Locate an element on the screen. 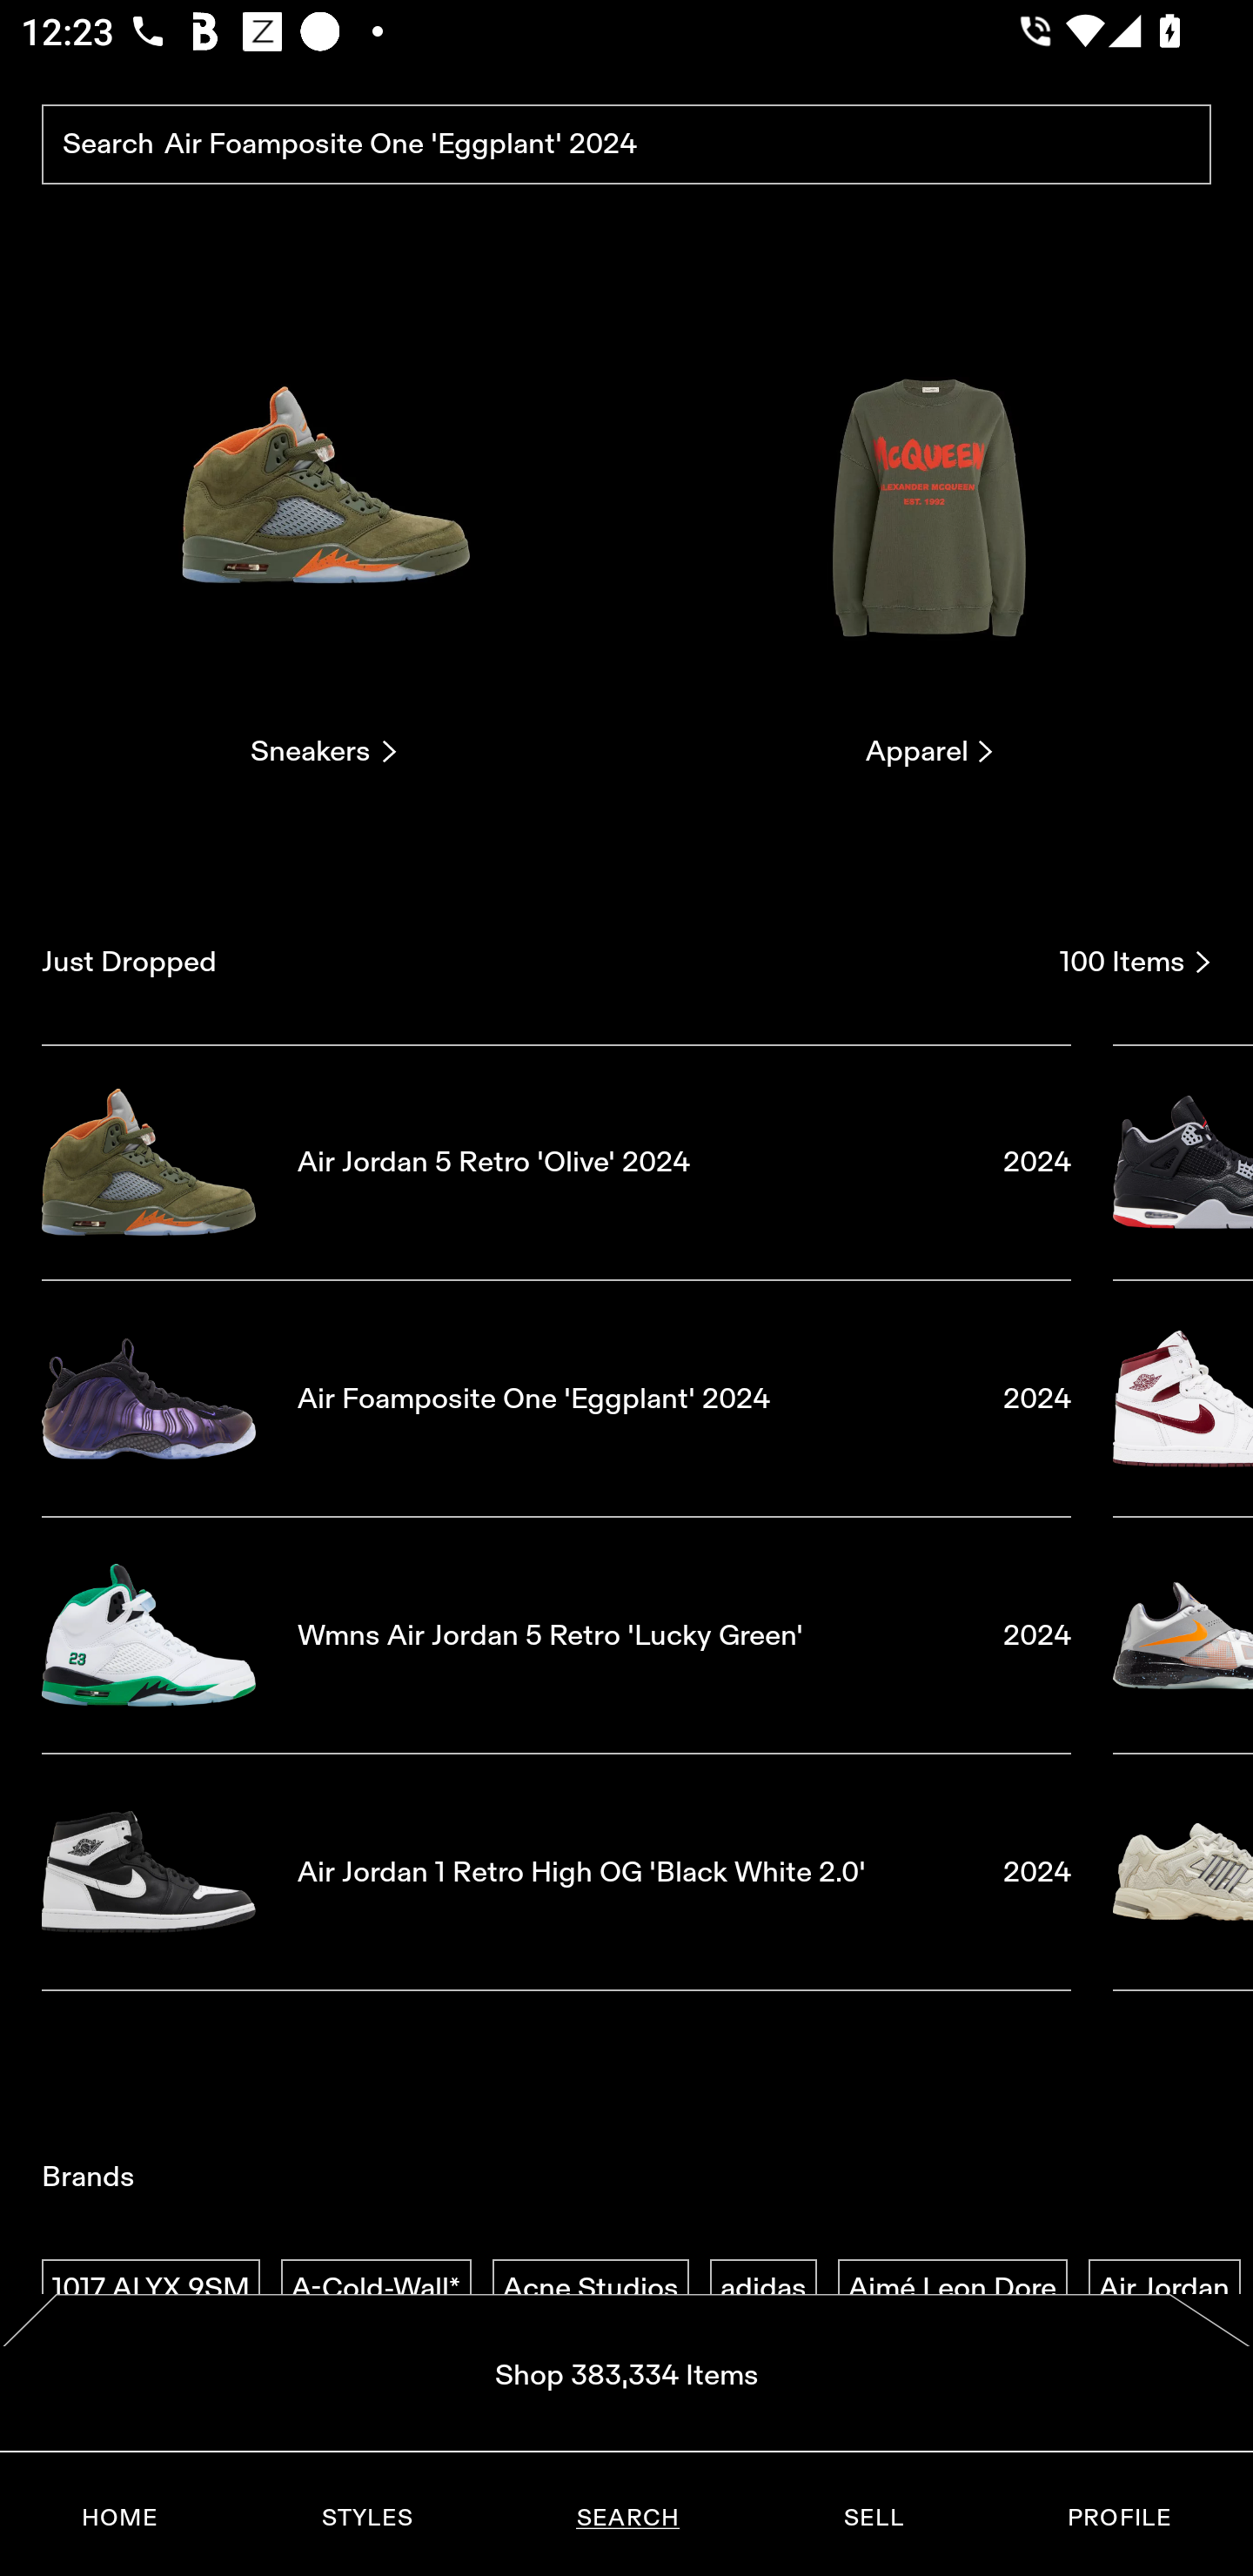  1017 ALYX 9SM is located at coordinates (151, 2289).